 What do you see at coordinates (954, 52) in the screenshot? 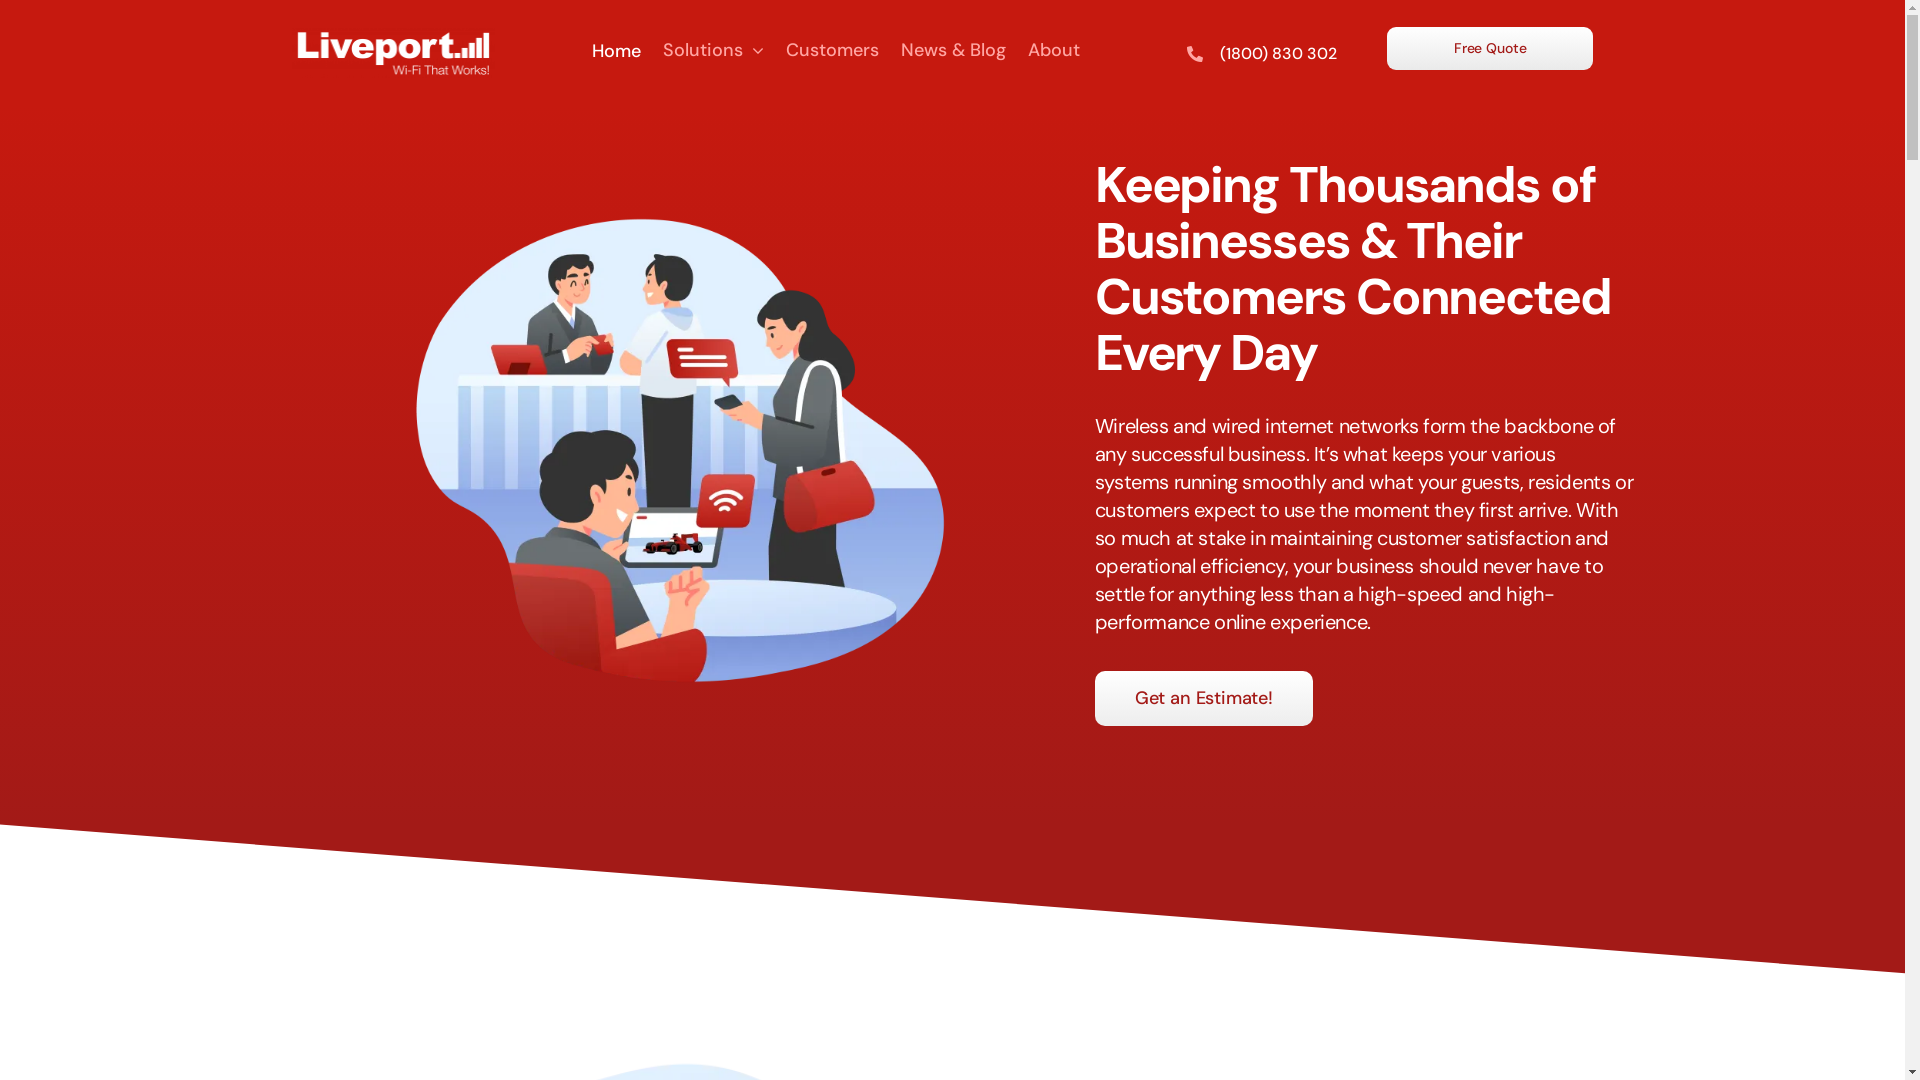
I see `News & Blog` at bounding box center [954, 52].